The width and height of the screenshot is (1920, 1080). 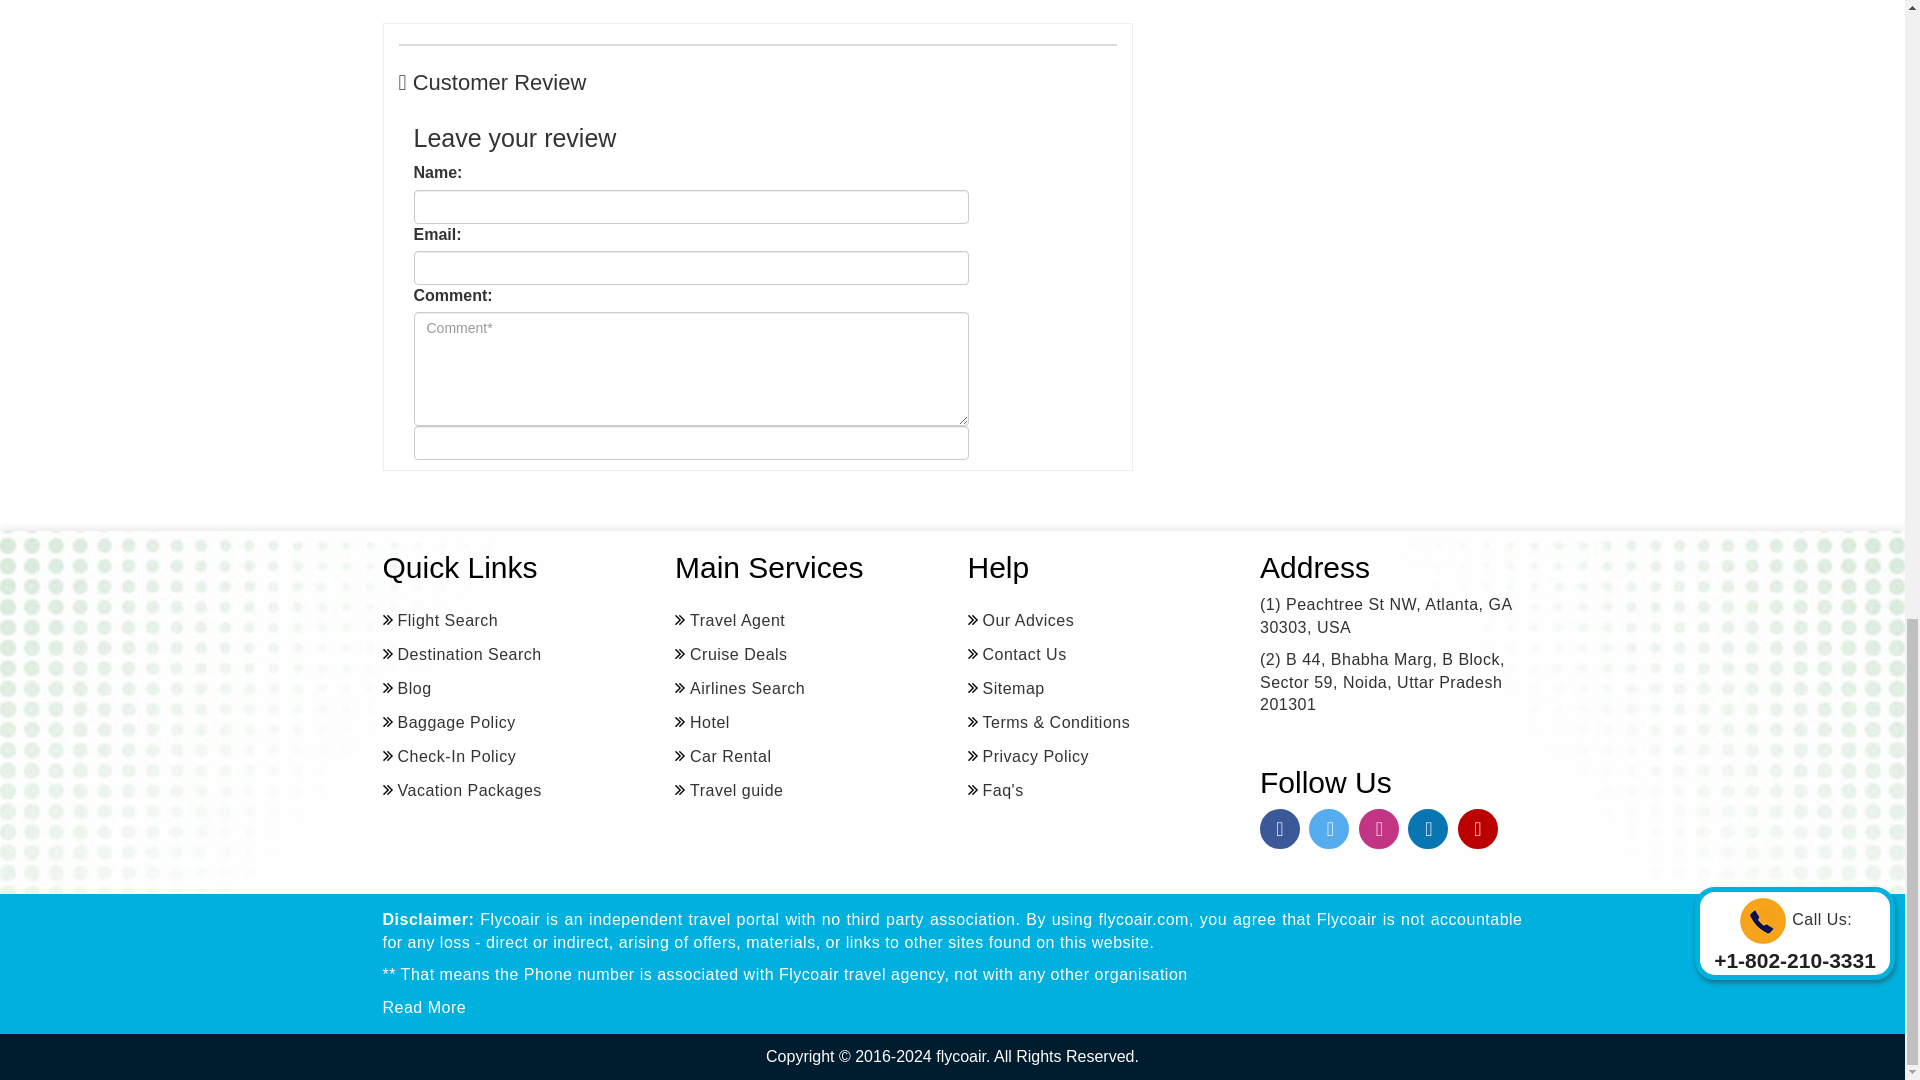 What do you see at coordinates (730, 620) in the screenshot?
I see `Travel Agent` at bounding box center [730, 620].